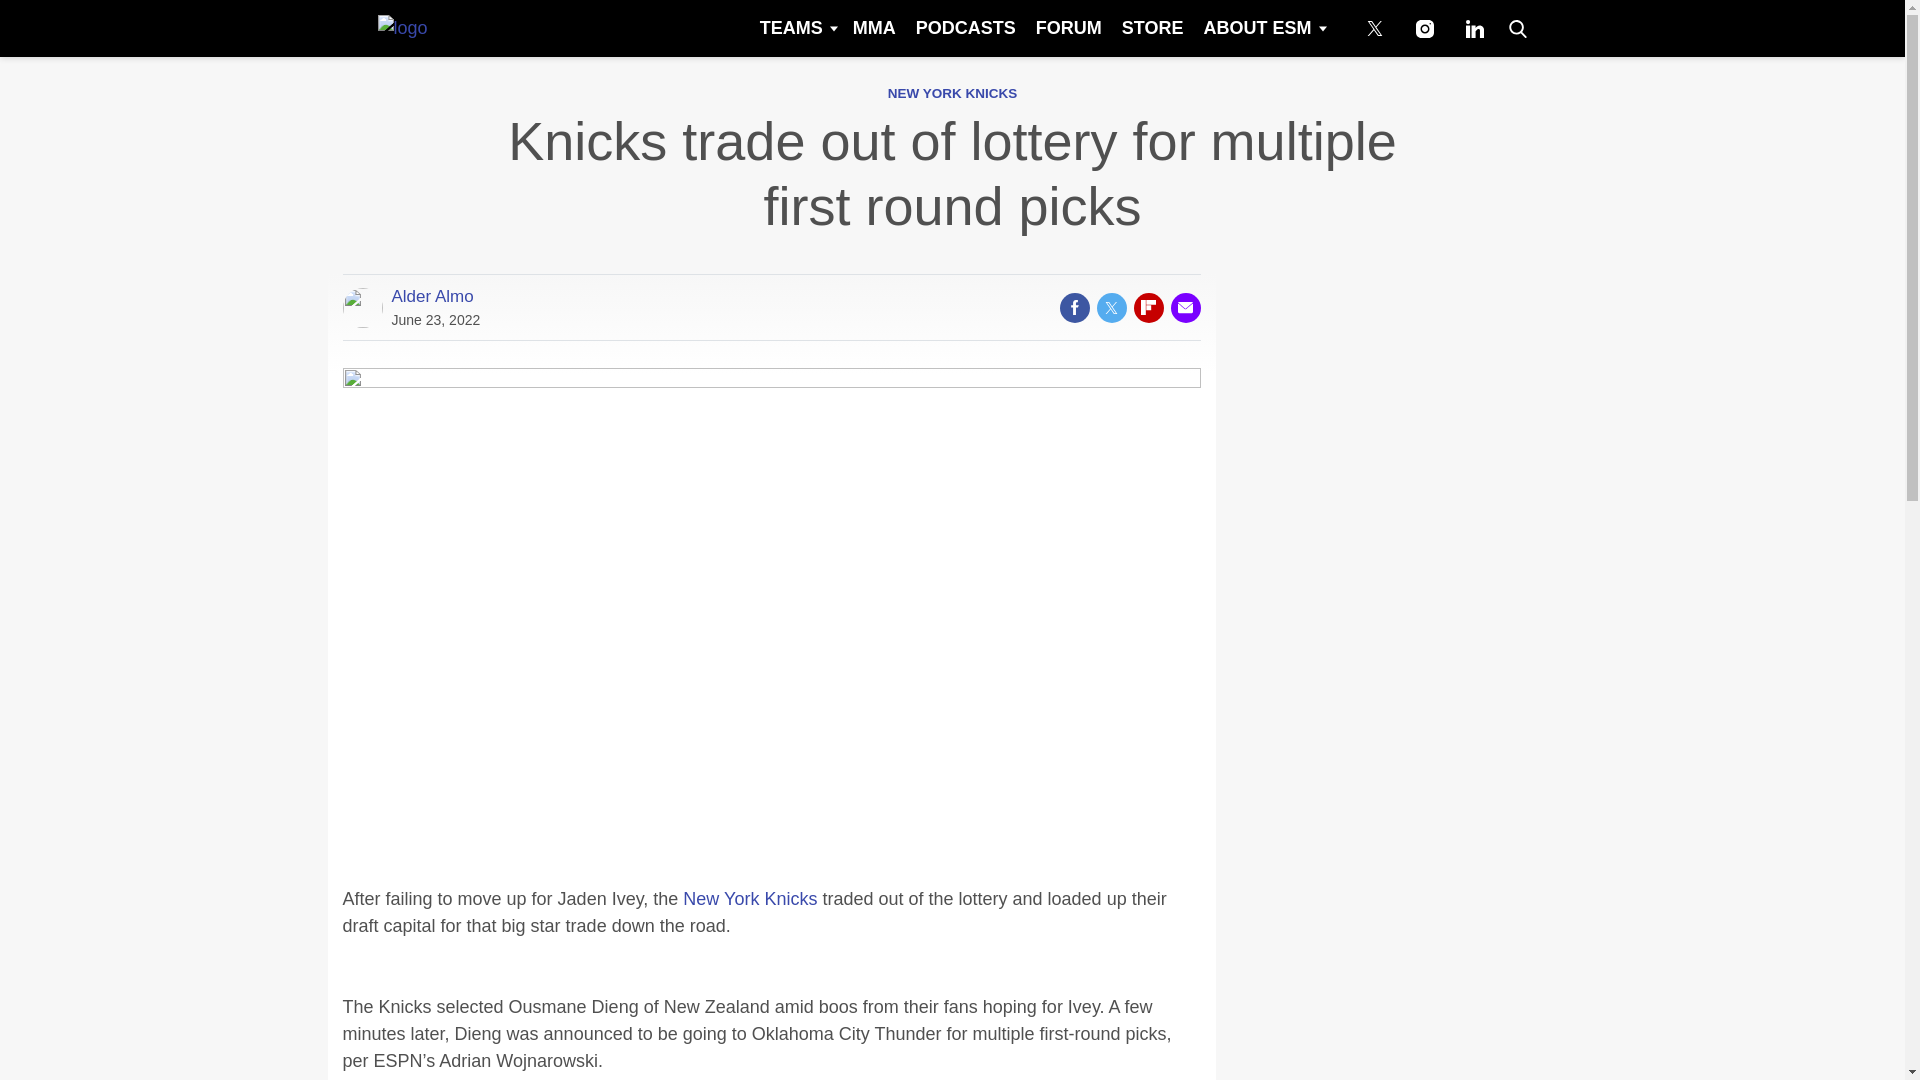 The width and height of the screenshot is (1920, 1080). Describe the element at coordinates (874, 28) in the screenshot. I see `MMA` at that location.